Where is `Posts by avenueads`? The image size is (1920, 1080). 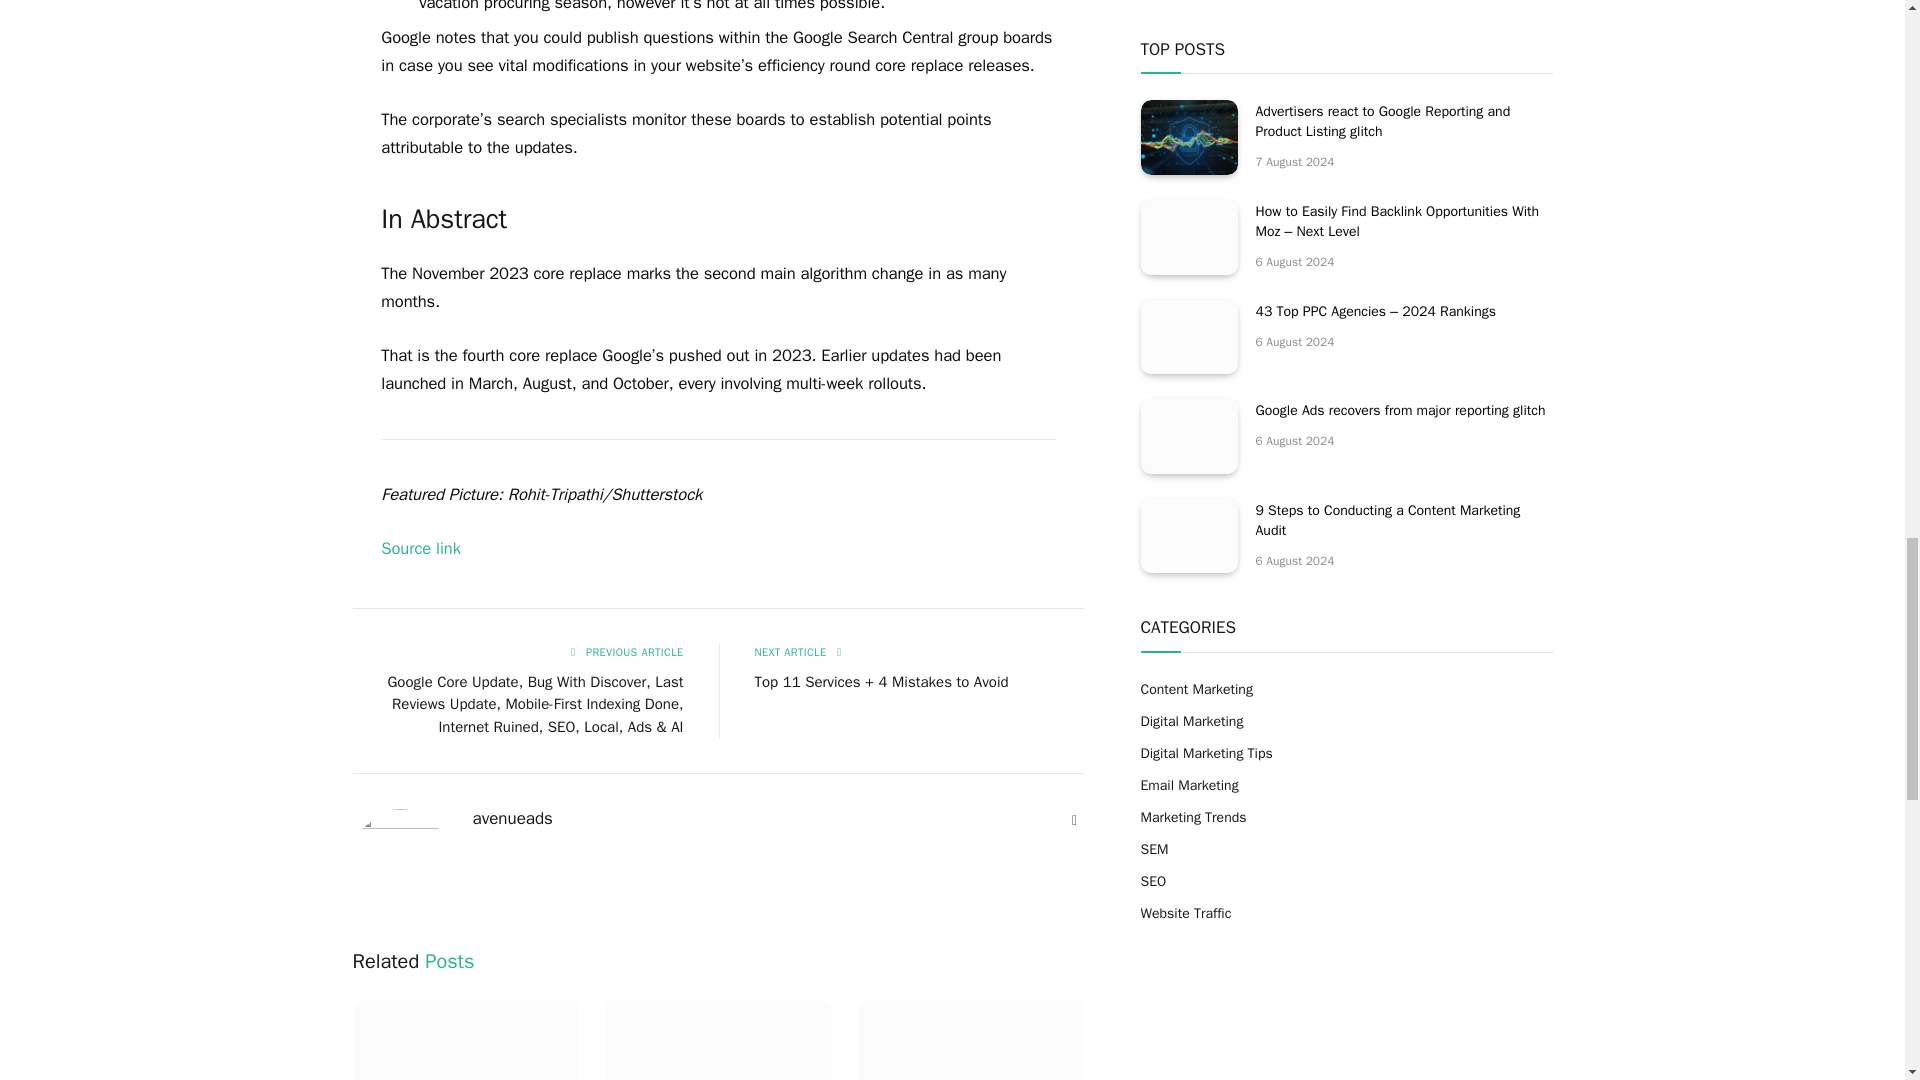 Posts by avenueads is located at coordinates (512, 818).